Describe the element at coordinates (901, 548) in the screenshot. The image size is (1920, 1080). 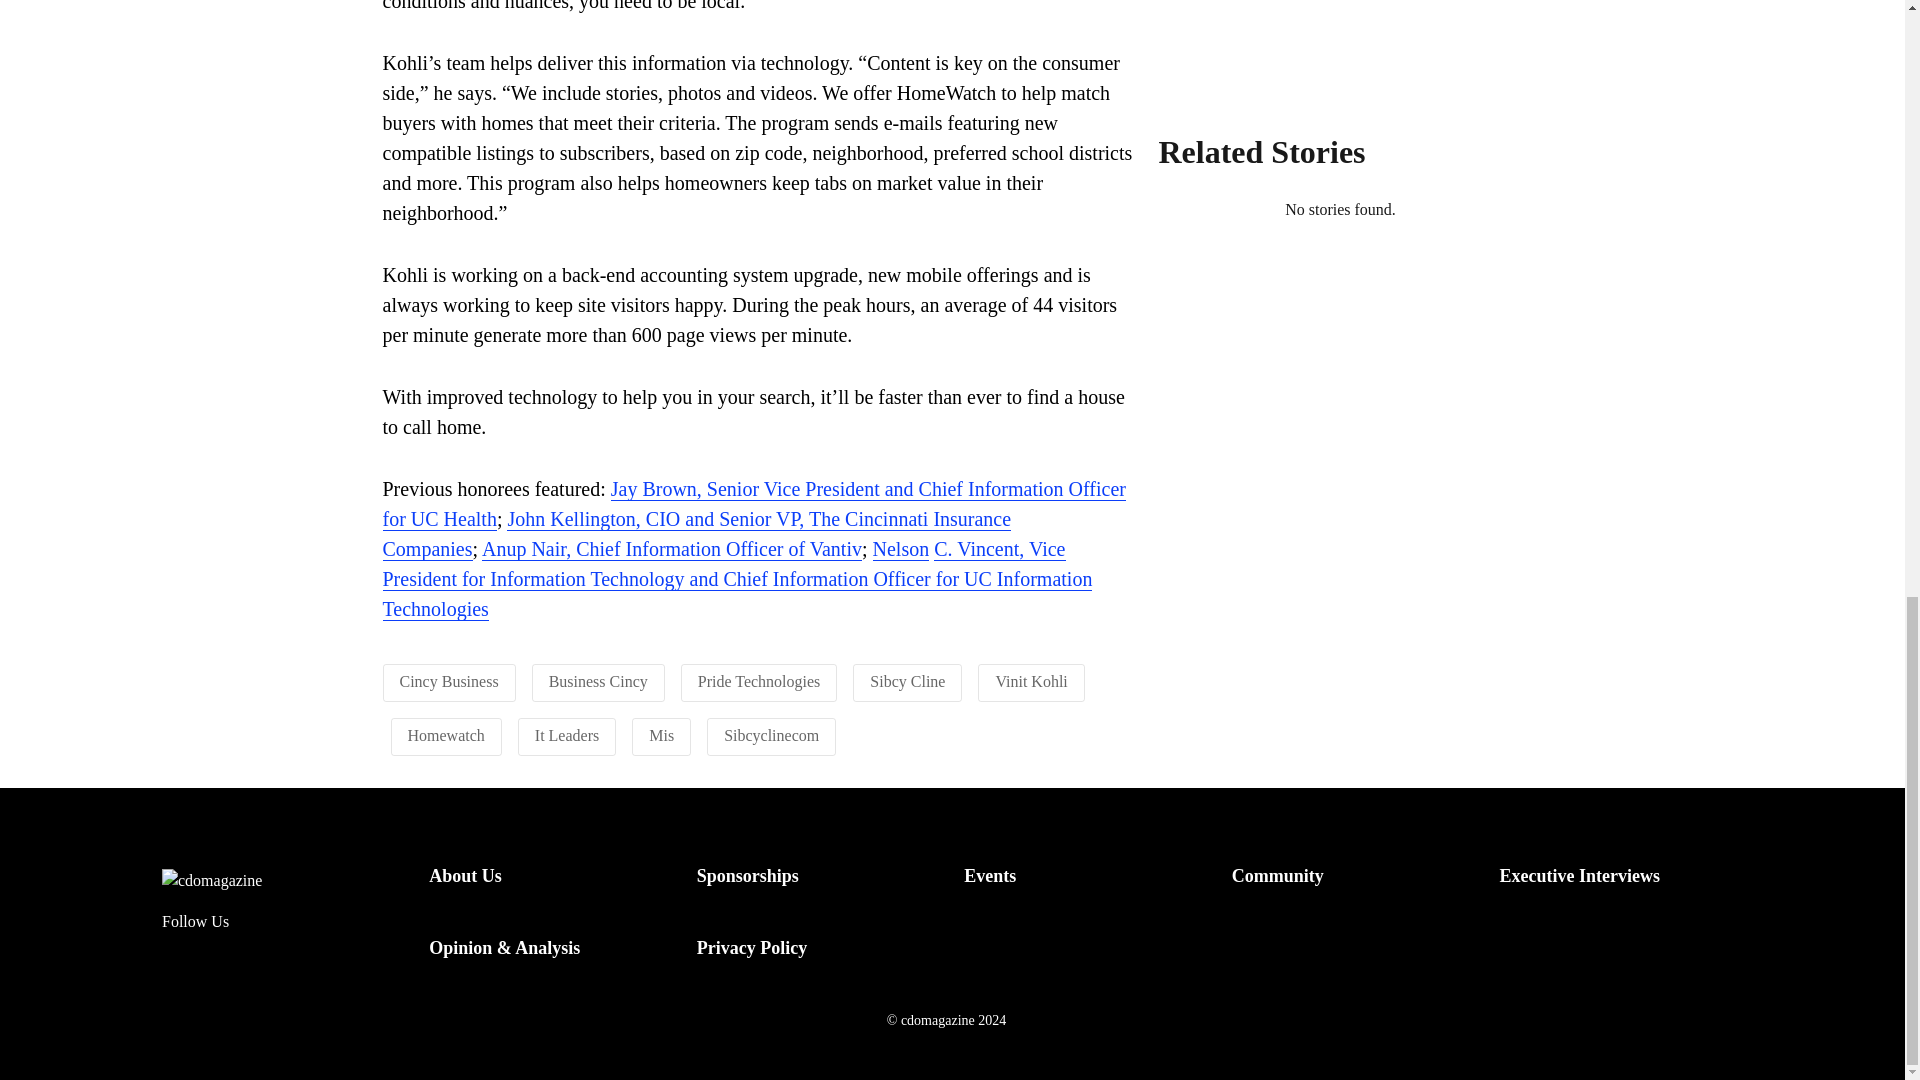
I see `Nelson` at that location.